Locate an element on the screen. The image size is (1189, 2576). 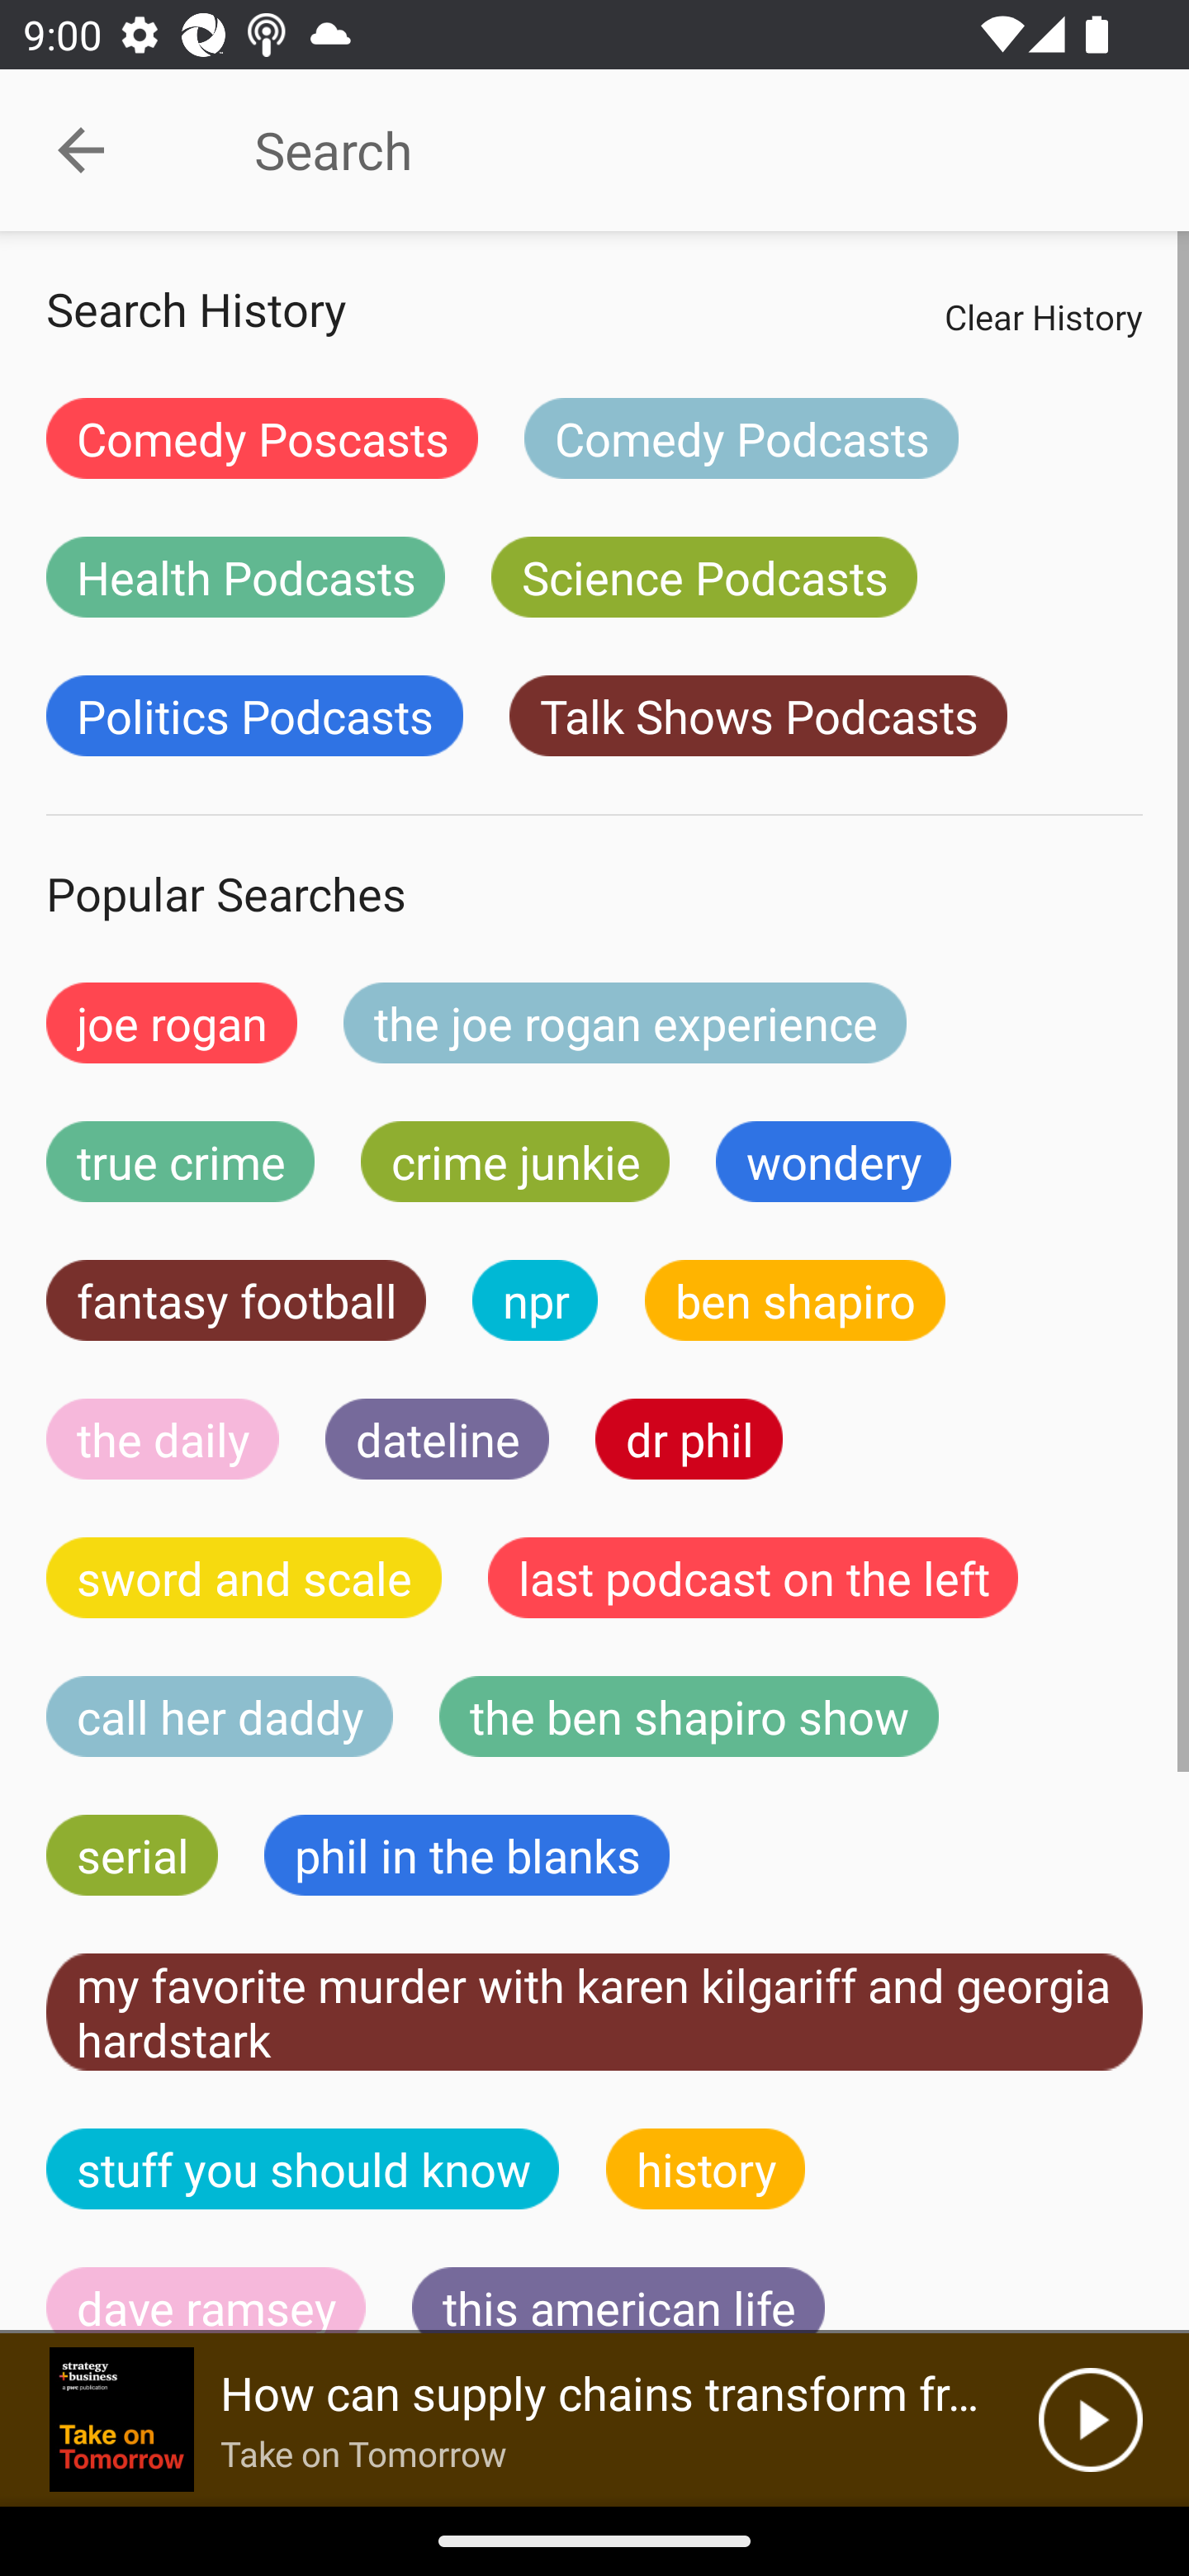
Politics Podcasts is located at coordinates (254, 716).